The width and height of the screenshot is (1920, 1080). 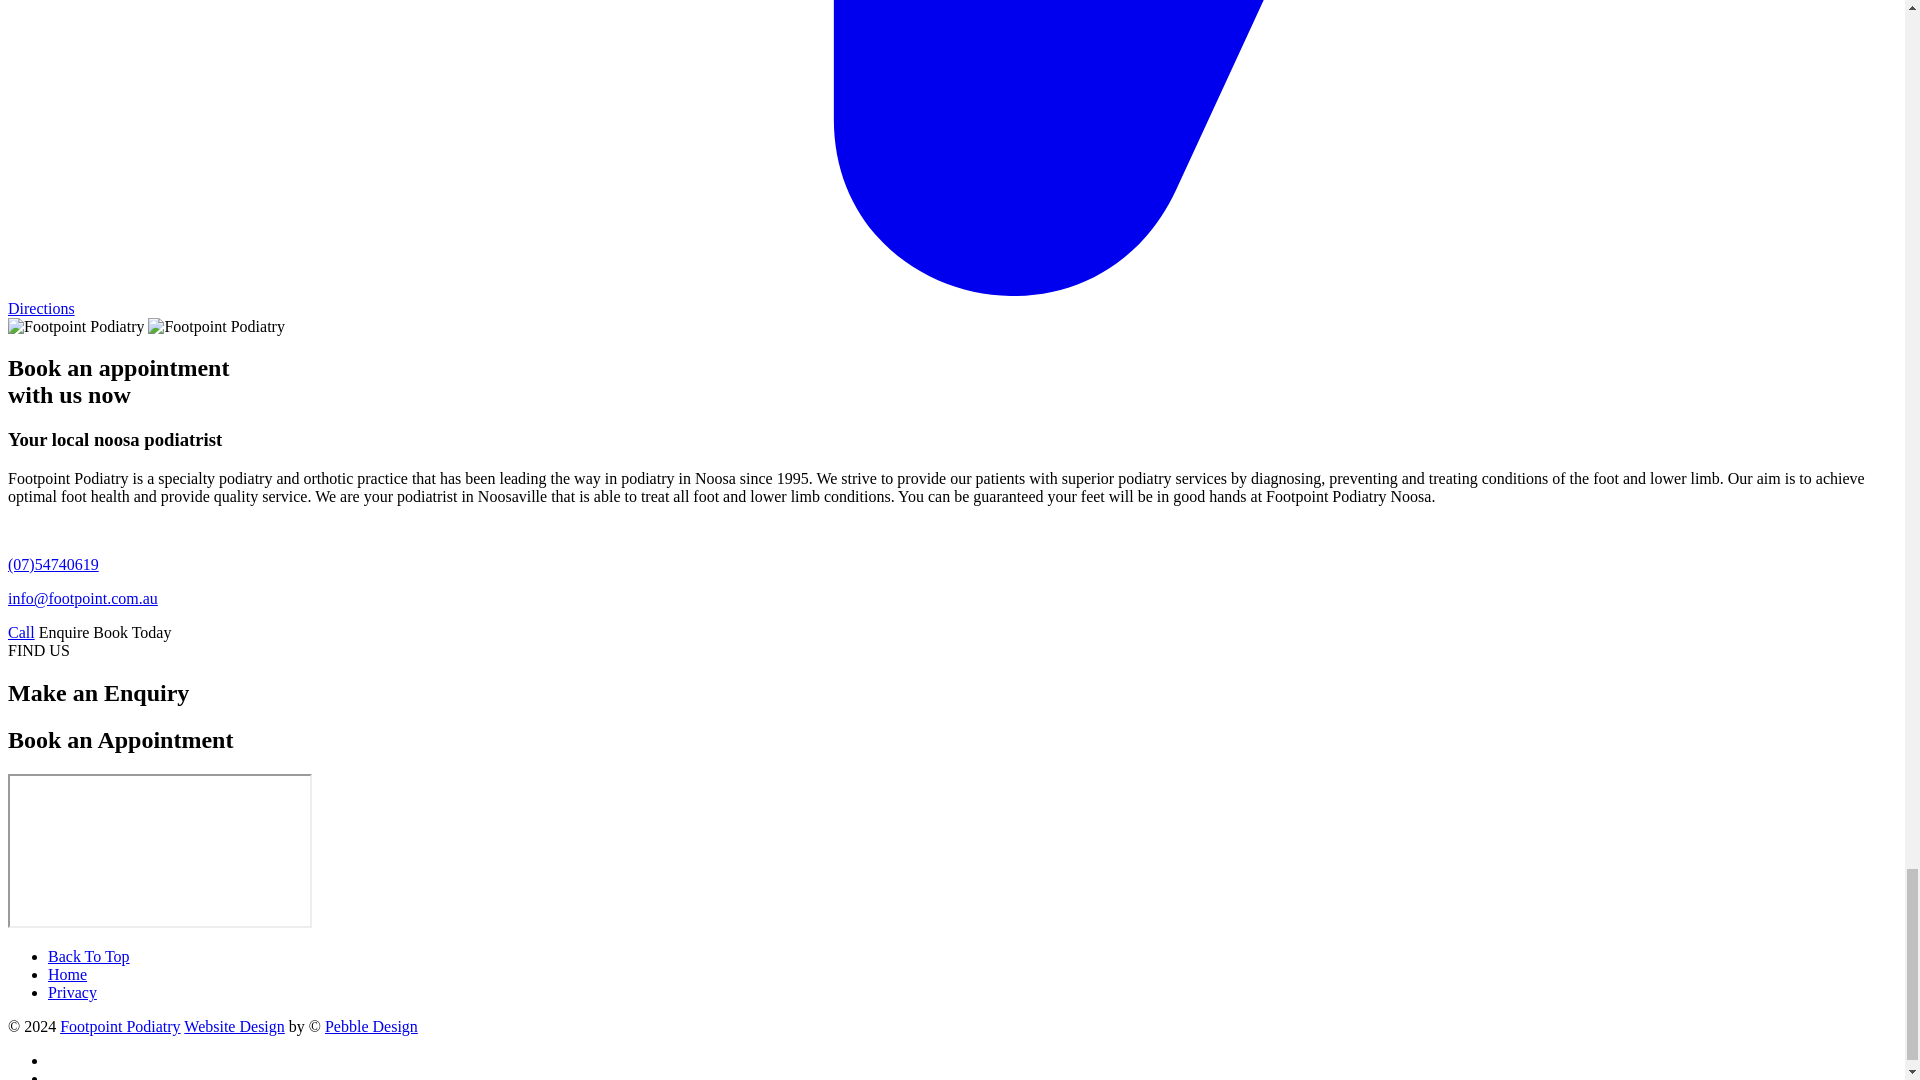 I want to click on Website Design, so click(x=234, y=1026).